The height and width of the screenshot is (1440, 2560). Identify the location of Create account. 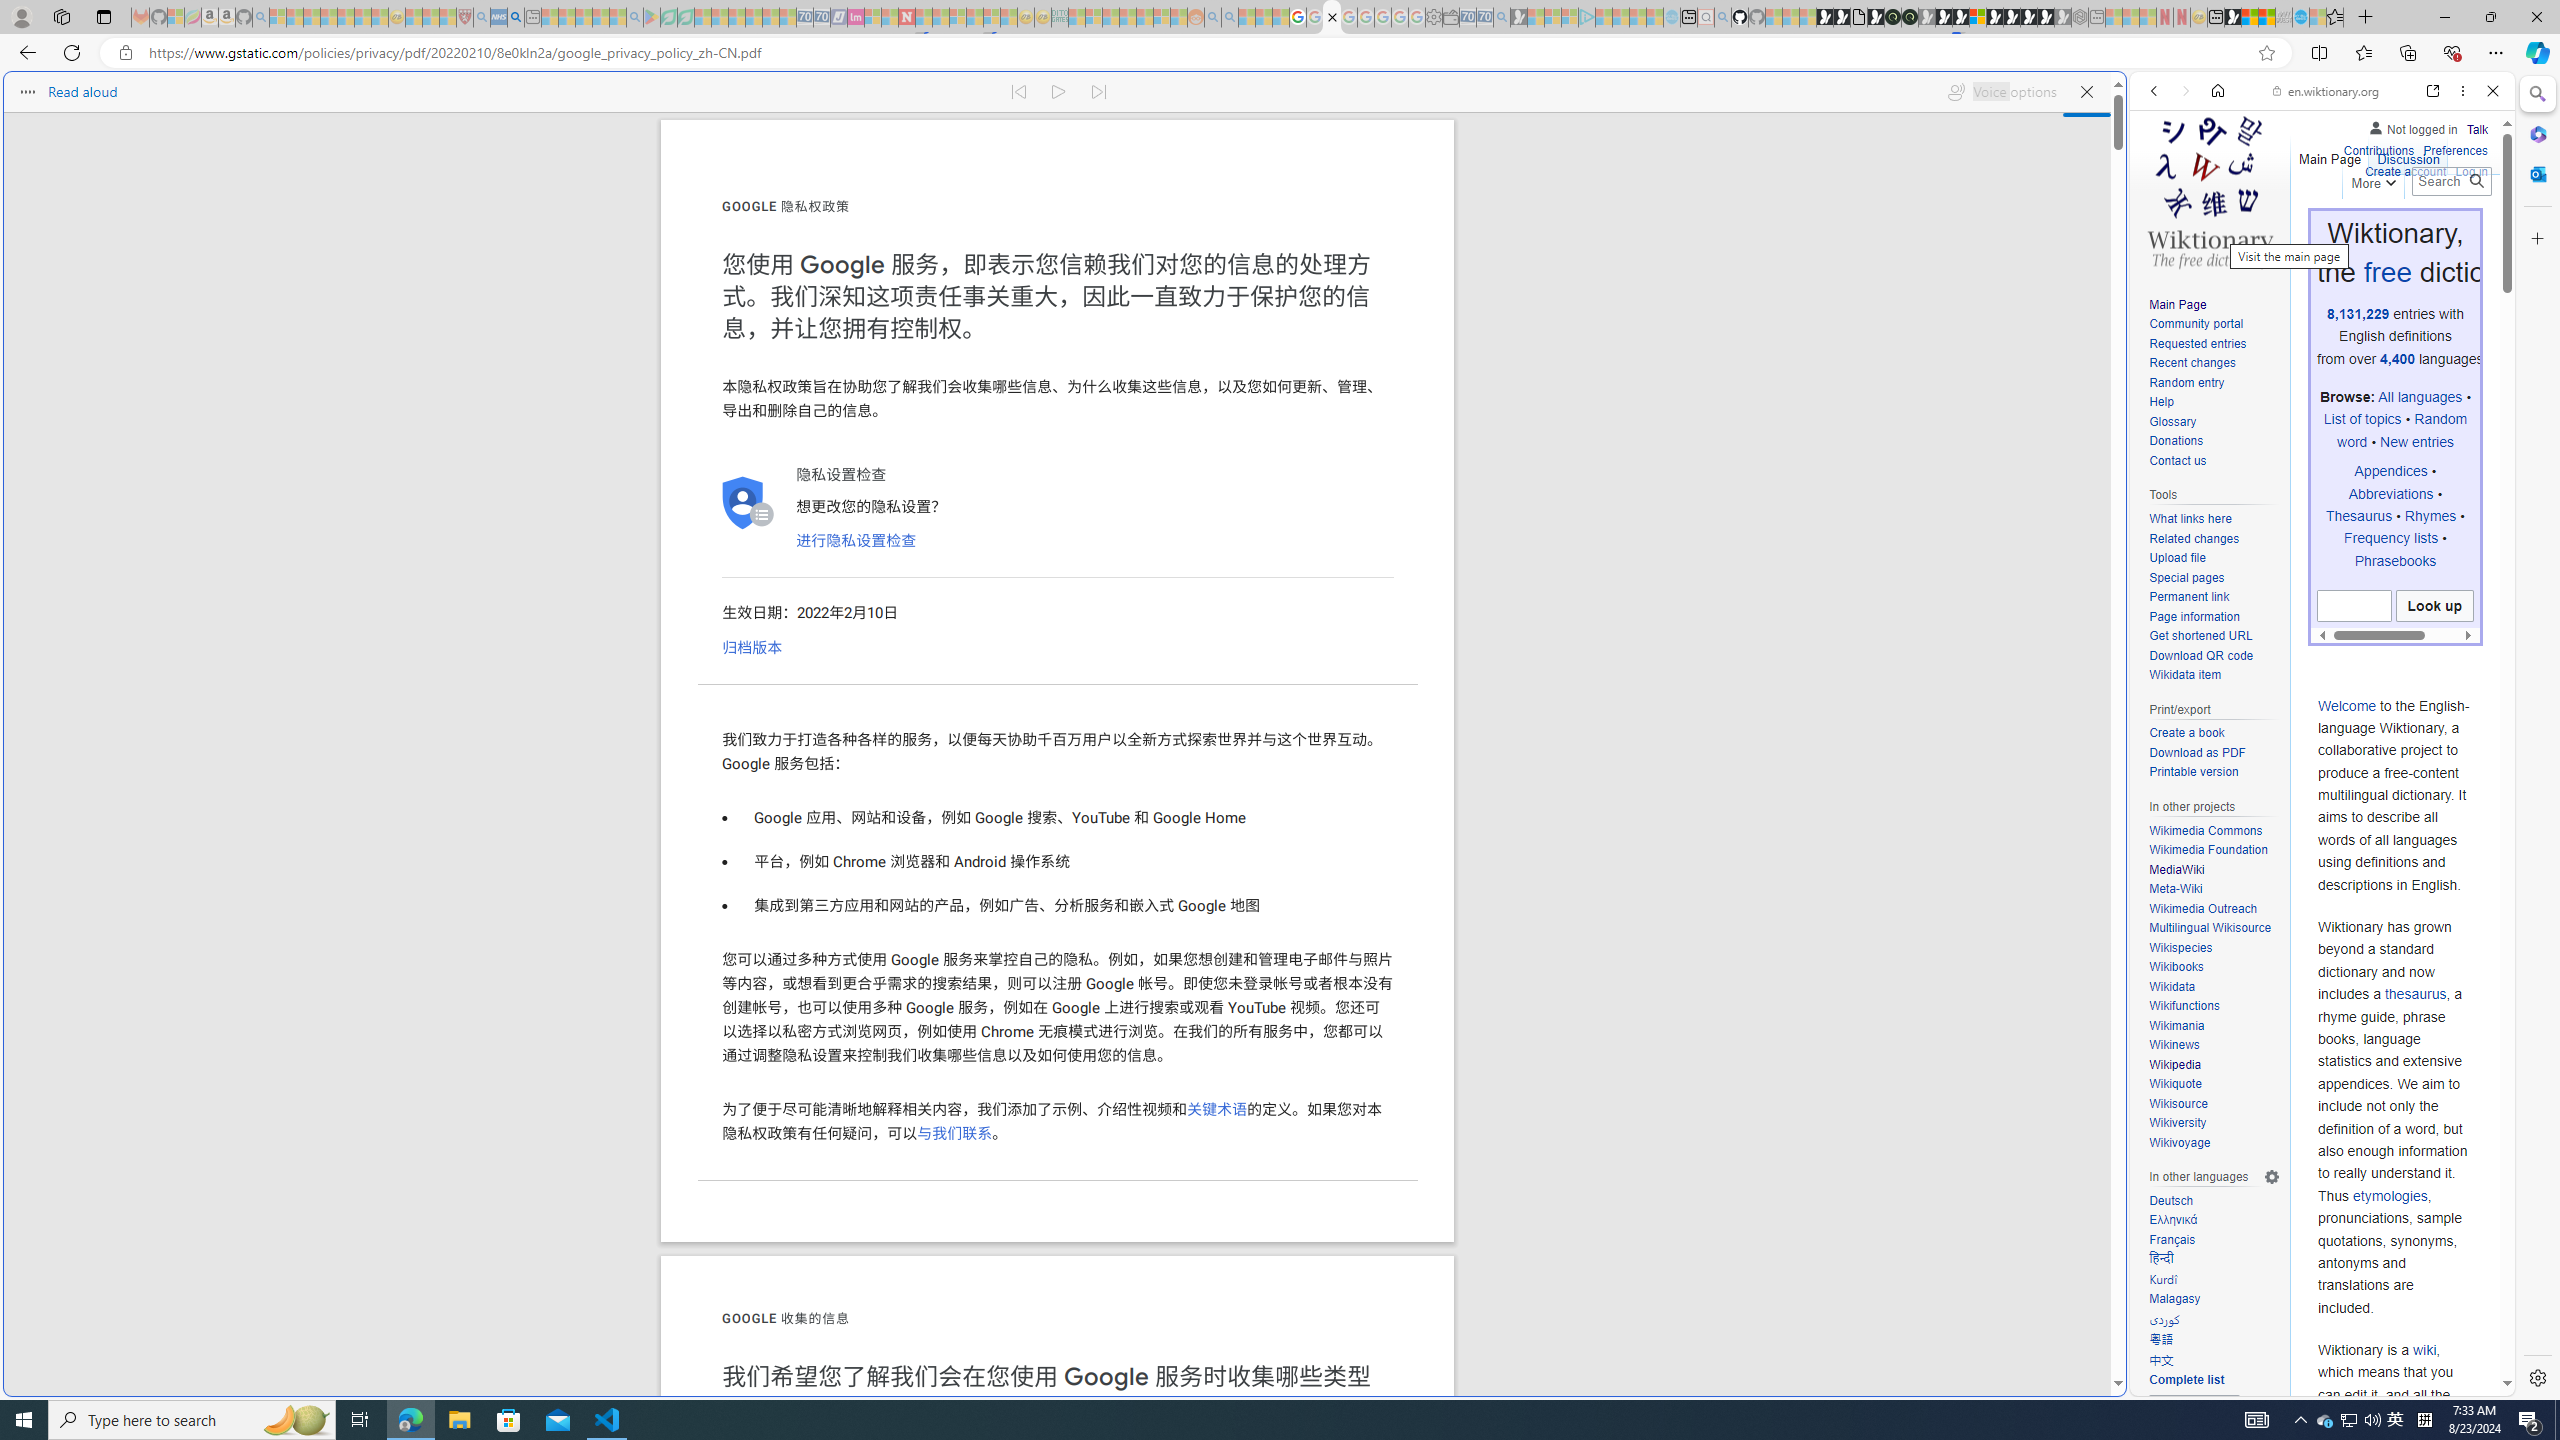
(2404, 172).